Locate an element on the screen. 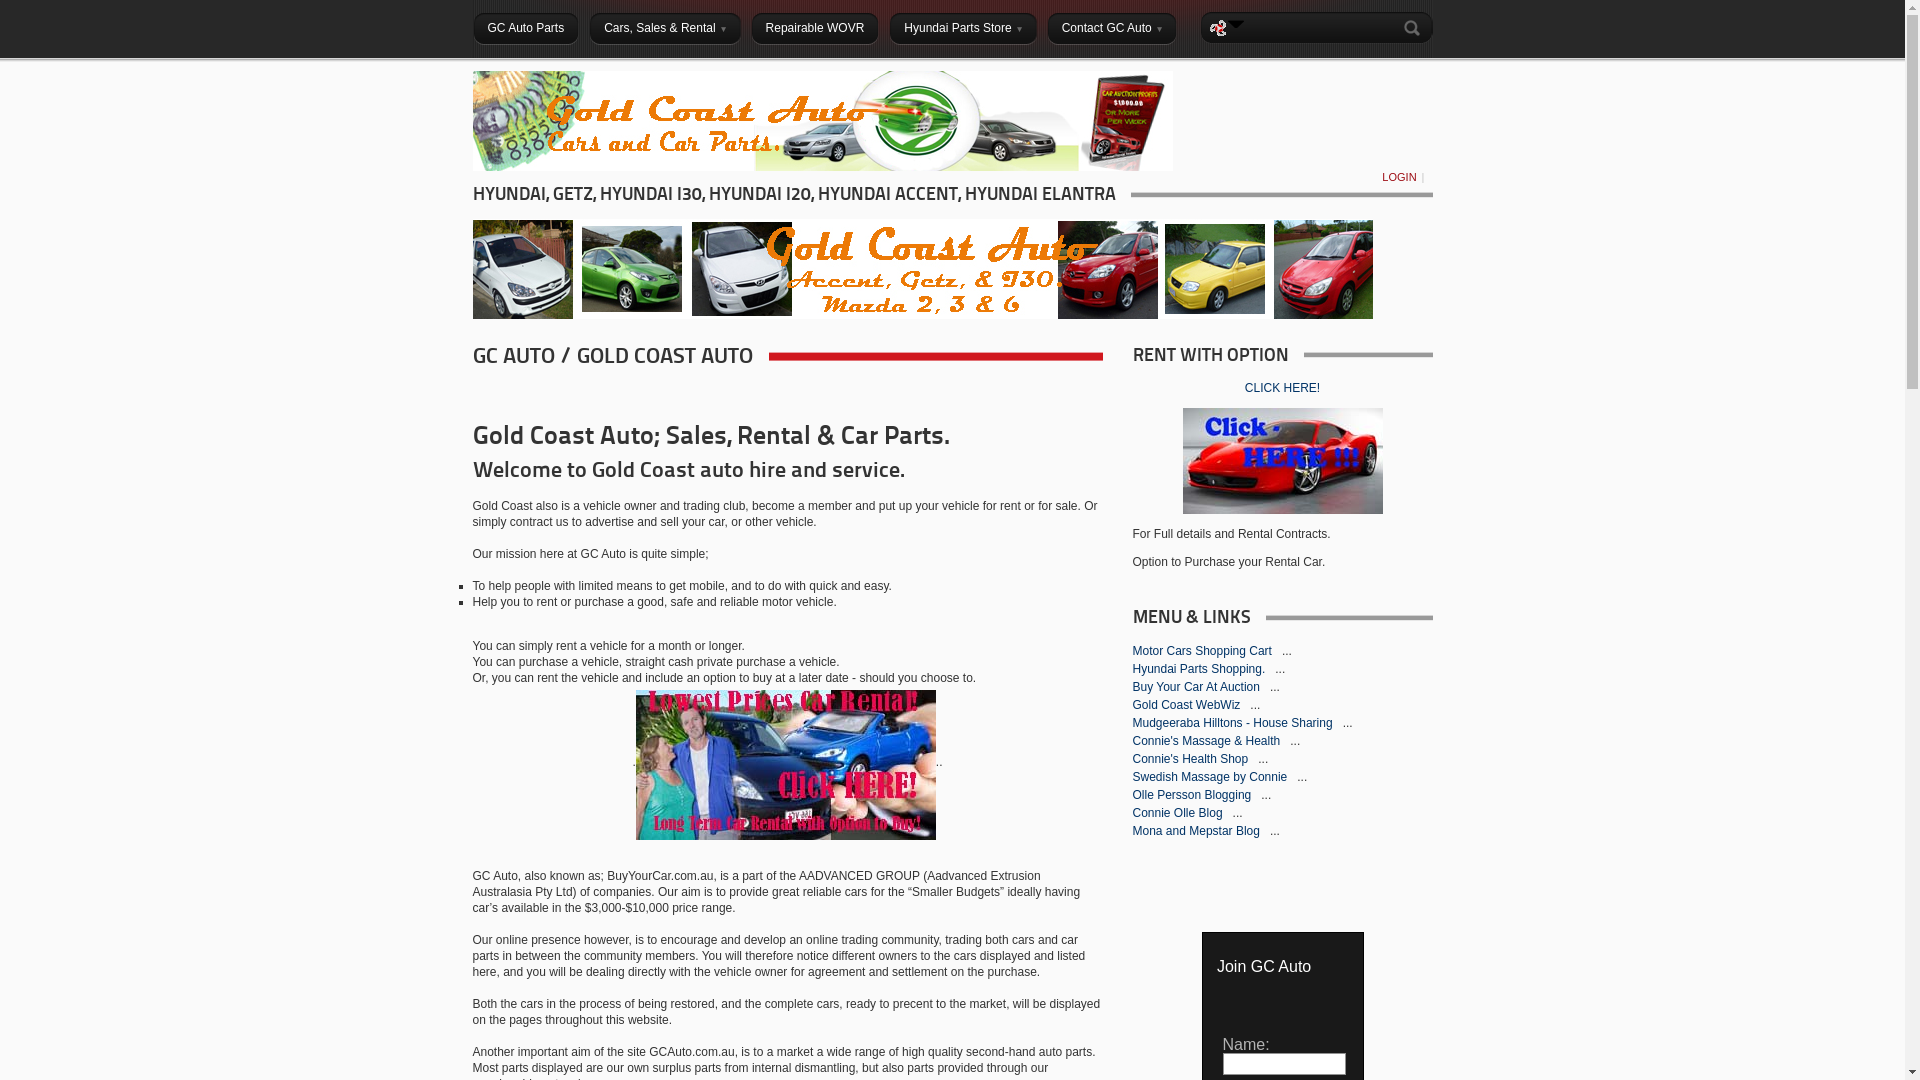 Image resolution: width=1920 pixels, height=1080 pixels. Motor Cars Shopping Cart is located at coordinates (1204, 651).